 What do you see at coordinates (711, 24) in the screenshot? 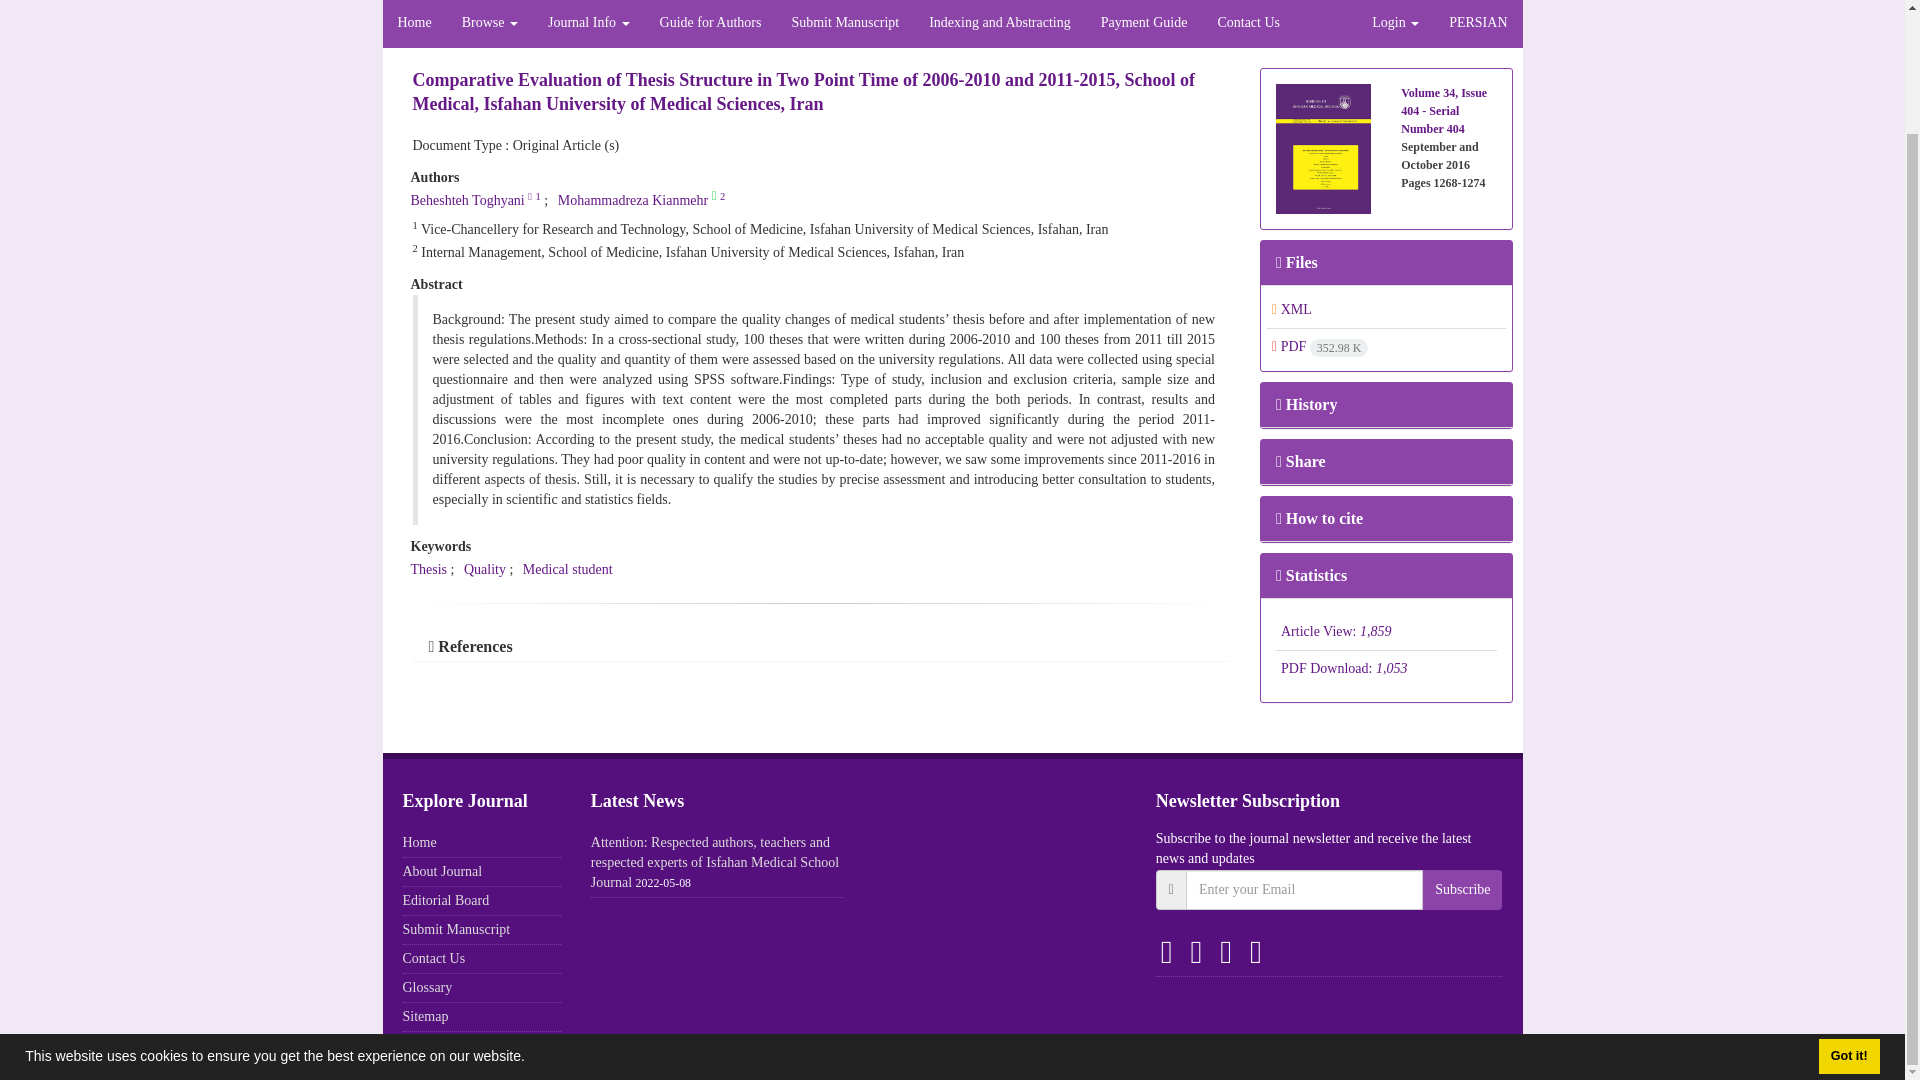
I see `Guide for Authors` at bounding box center [711, 24].